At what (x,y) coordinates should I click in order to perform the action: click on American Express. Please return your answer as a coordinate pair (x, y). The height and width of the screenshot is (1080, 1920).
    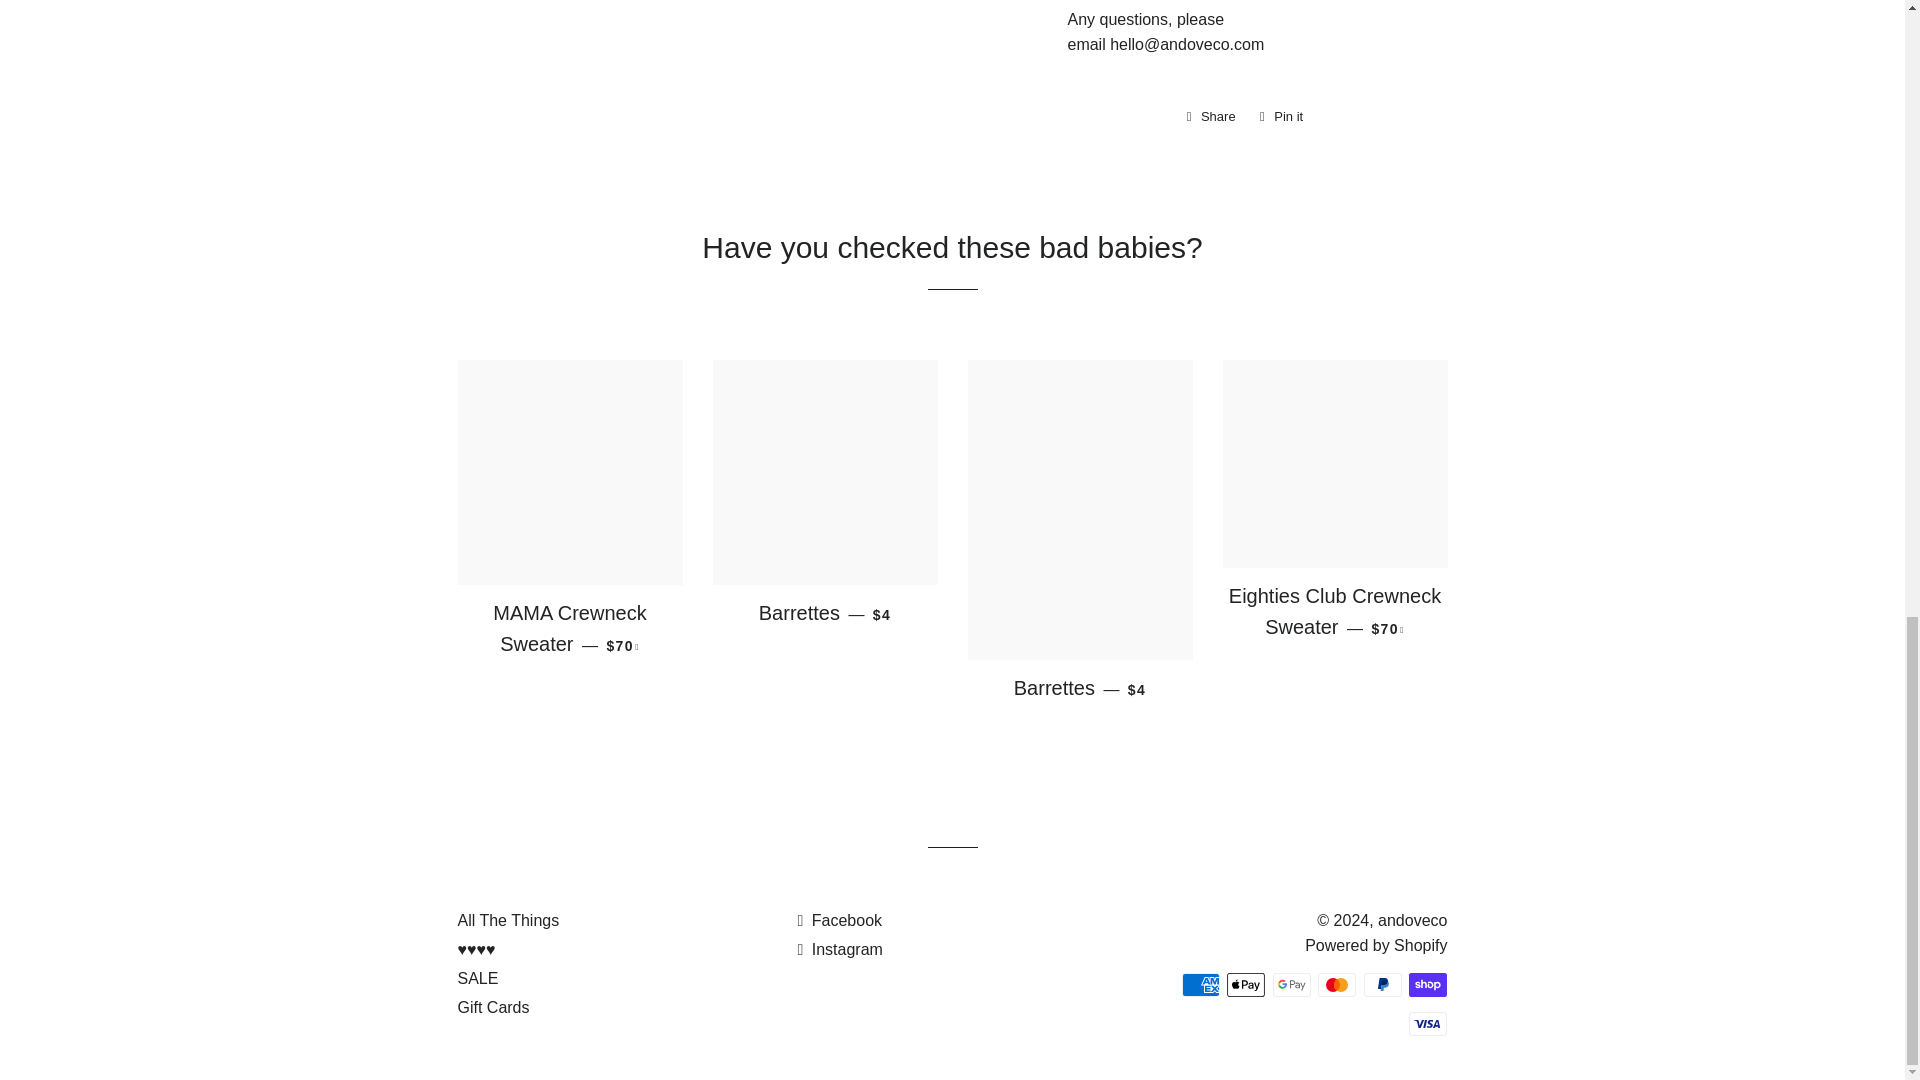
    Looking at the image, I should click on (1200, 984).